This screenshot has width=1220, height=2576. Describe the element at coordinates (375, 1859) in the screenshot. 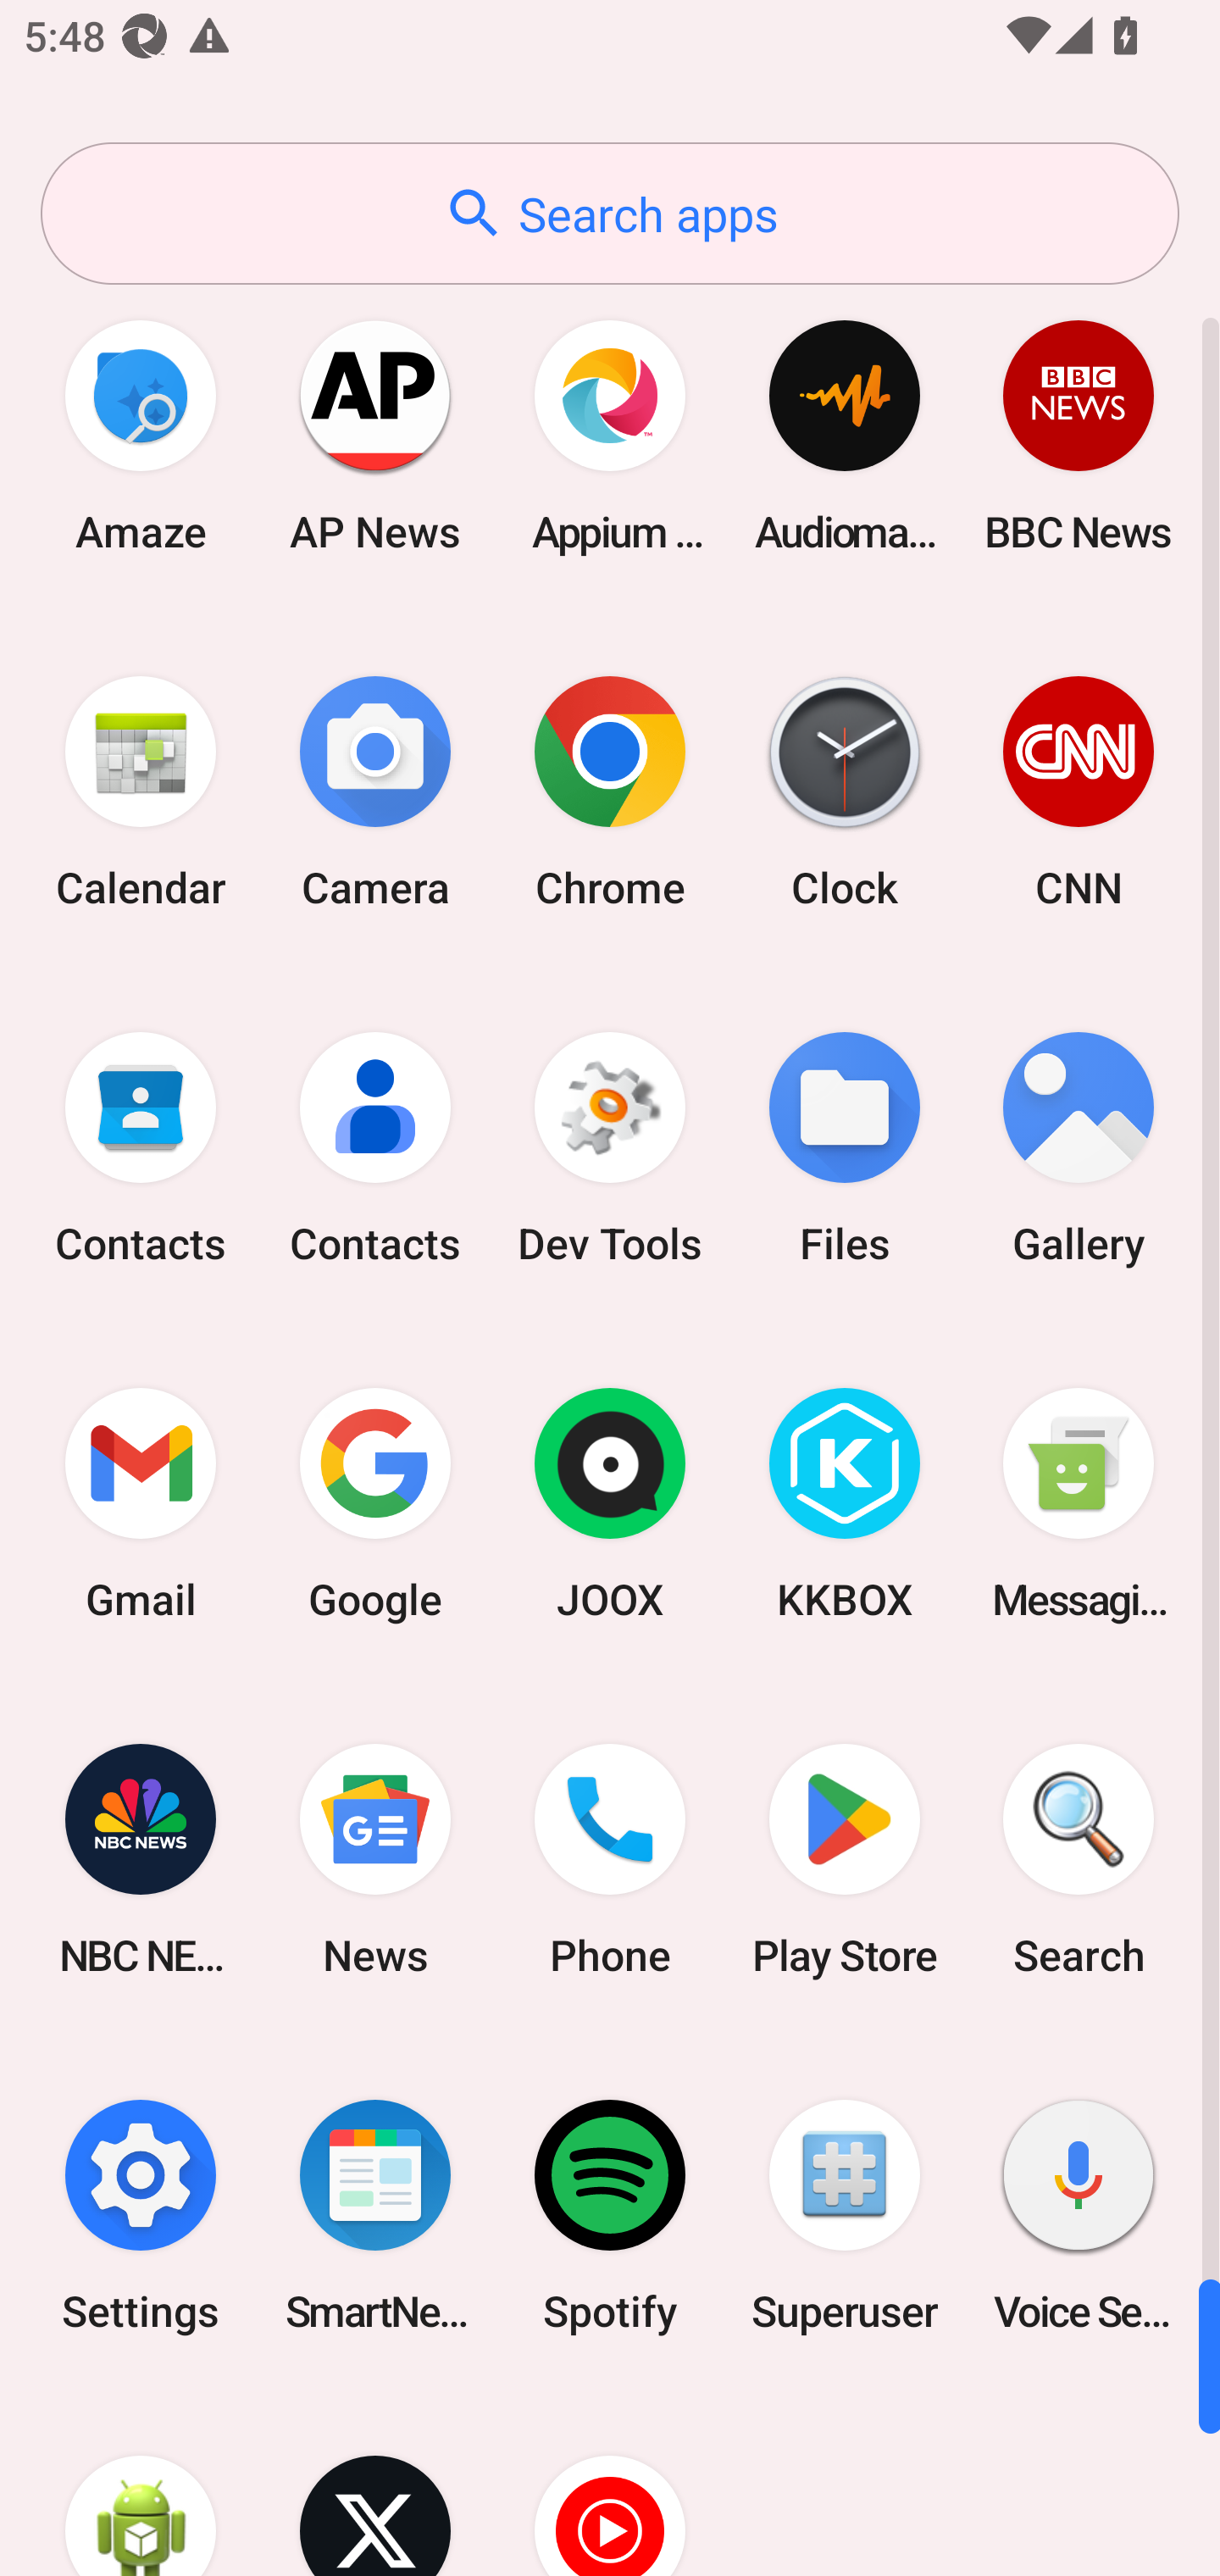

I see `News` at that location.